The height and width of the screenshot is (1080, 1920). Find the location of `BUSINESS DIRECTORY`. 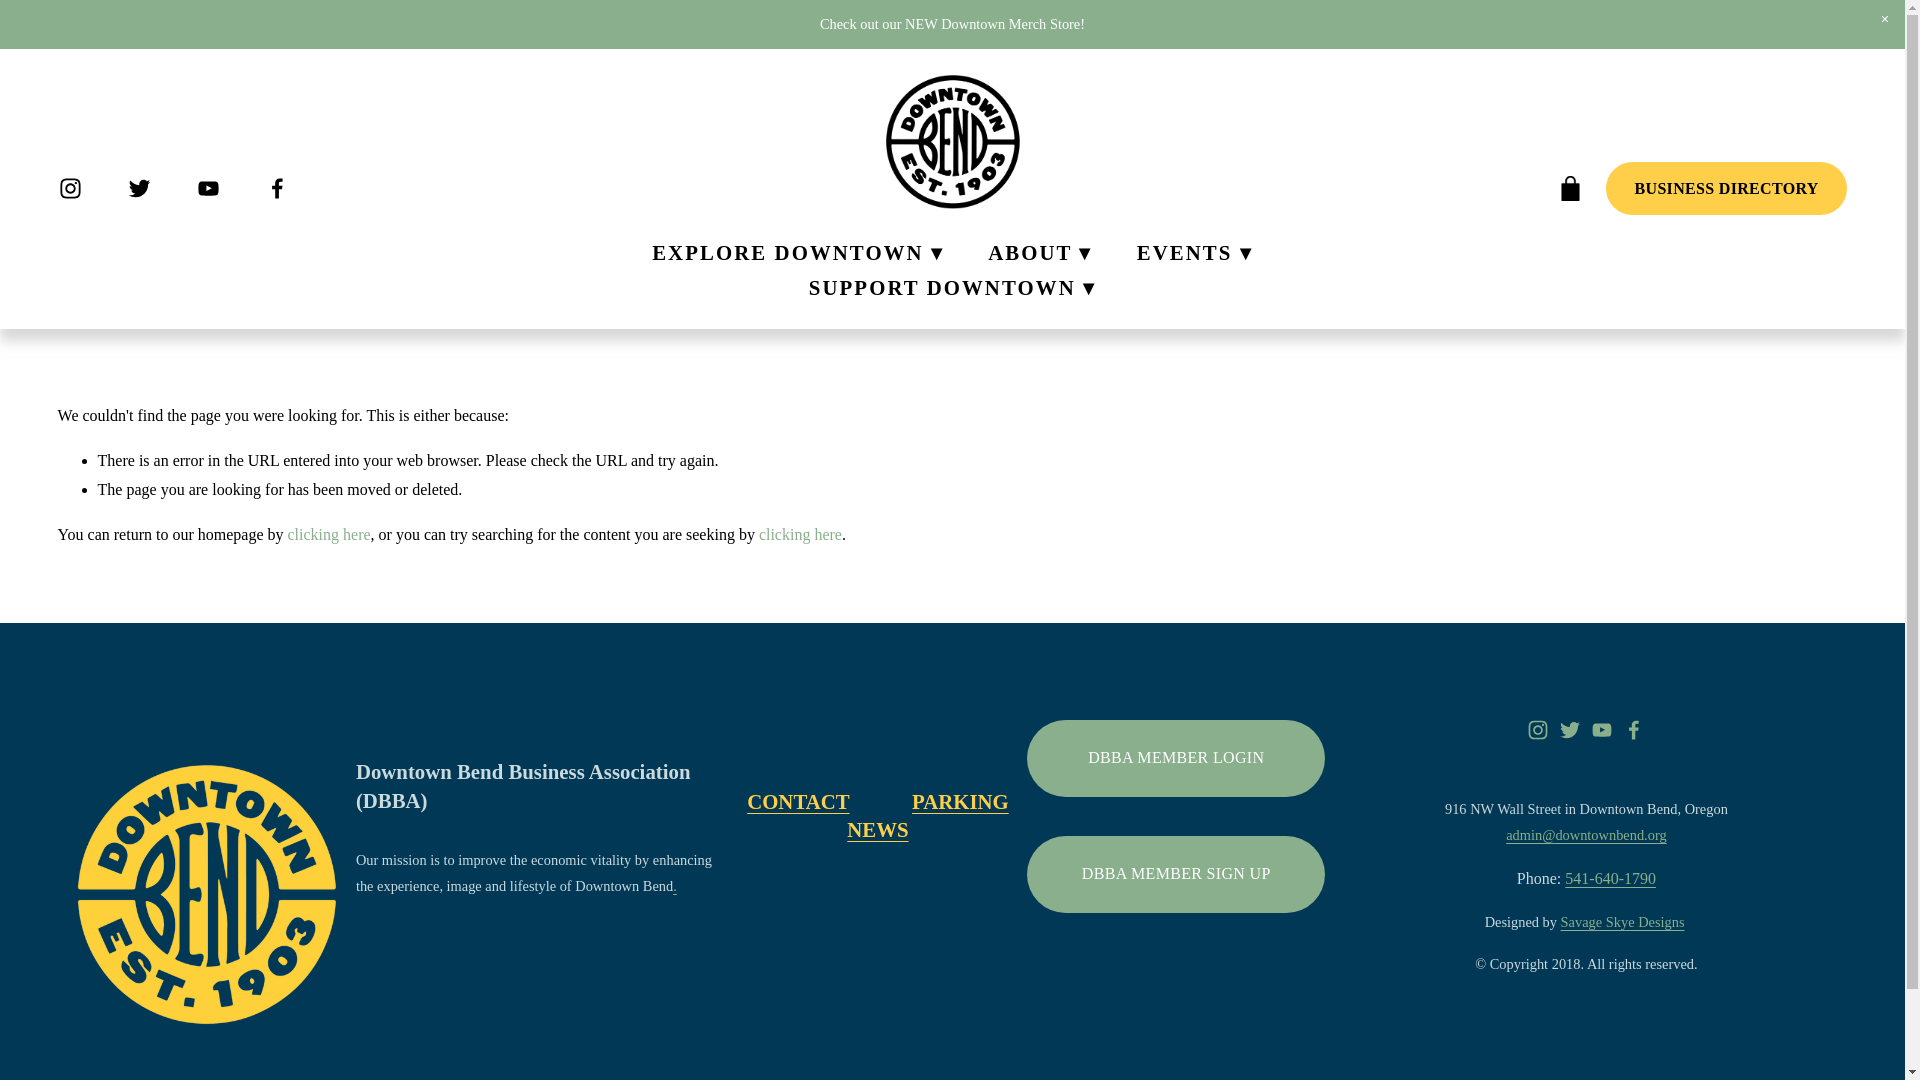

BUSINESS DIRECTORY is located at coordinates (1726, 188).